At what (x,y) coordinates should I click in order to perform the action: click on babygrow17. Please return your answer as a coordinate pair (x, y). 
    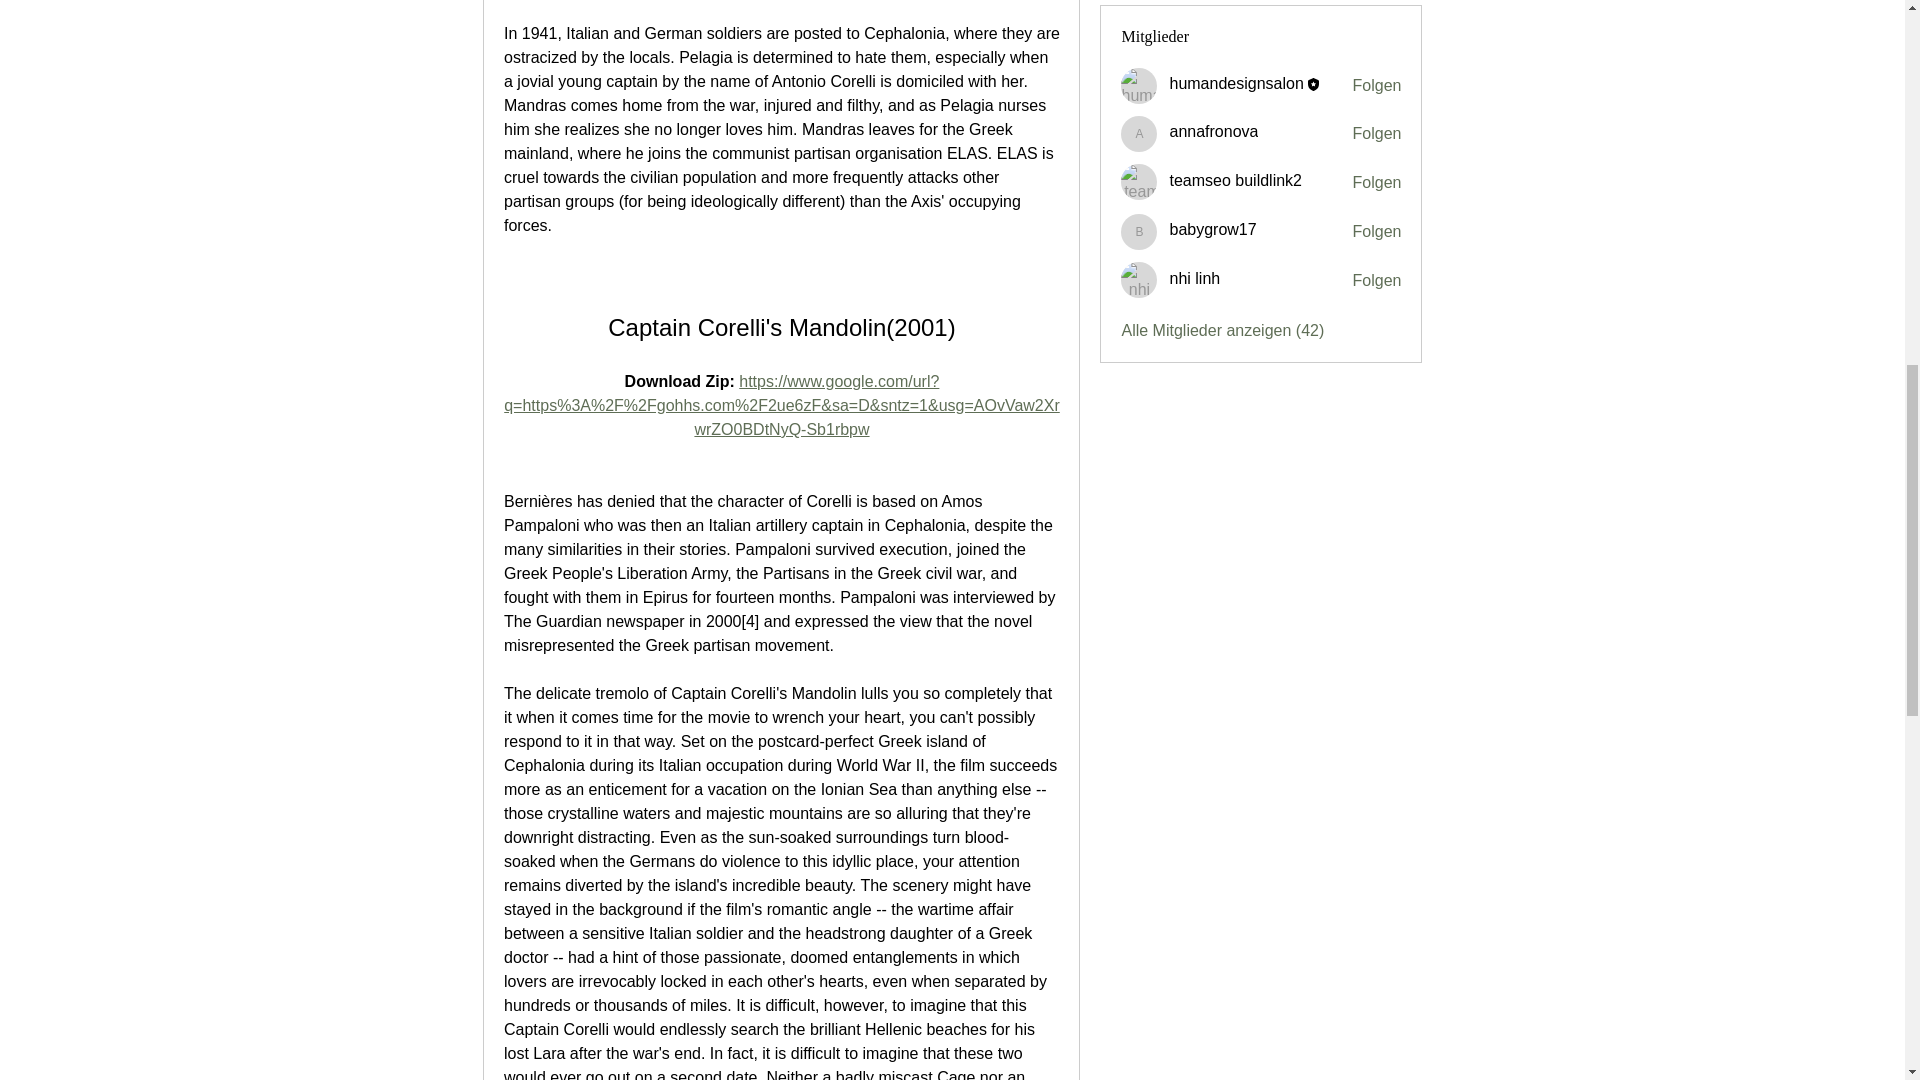
    Looking at the image, I should click on (1212, 229).